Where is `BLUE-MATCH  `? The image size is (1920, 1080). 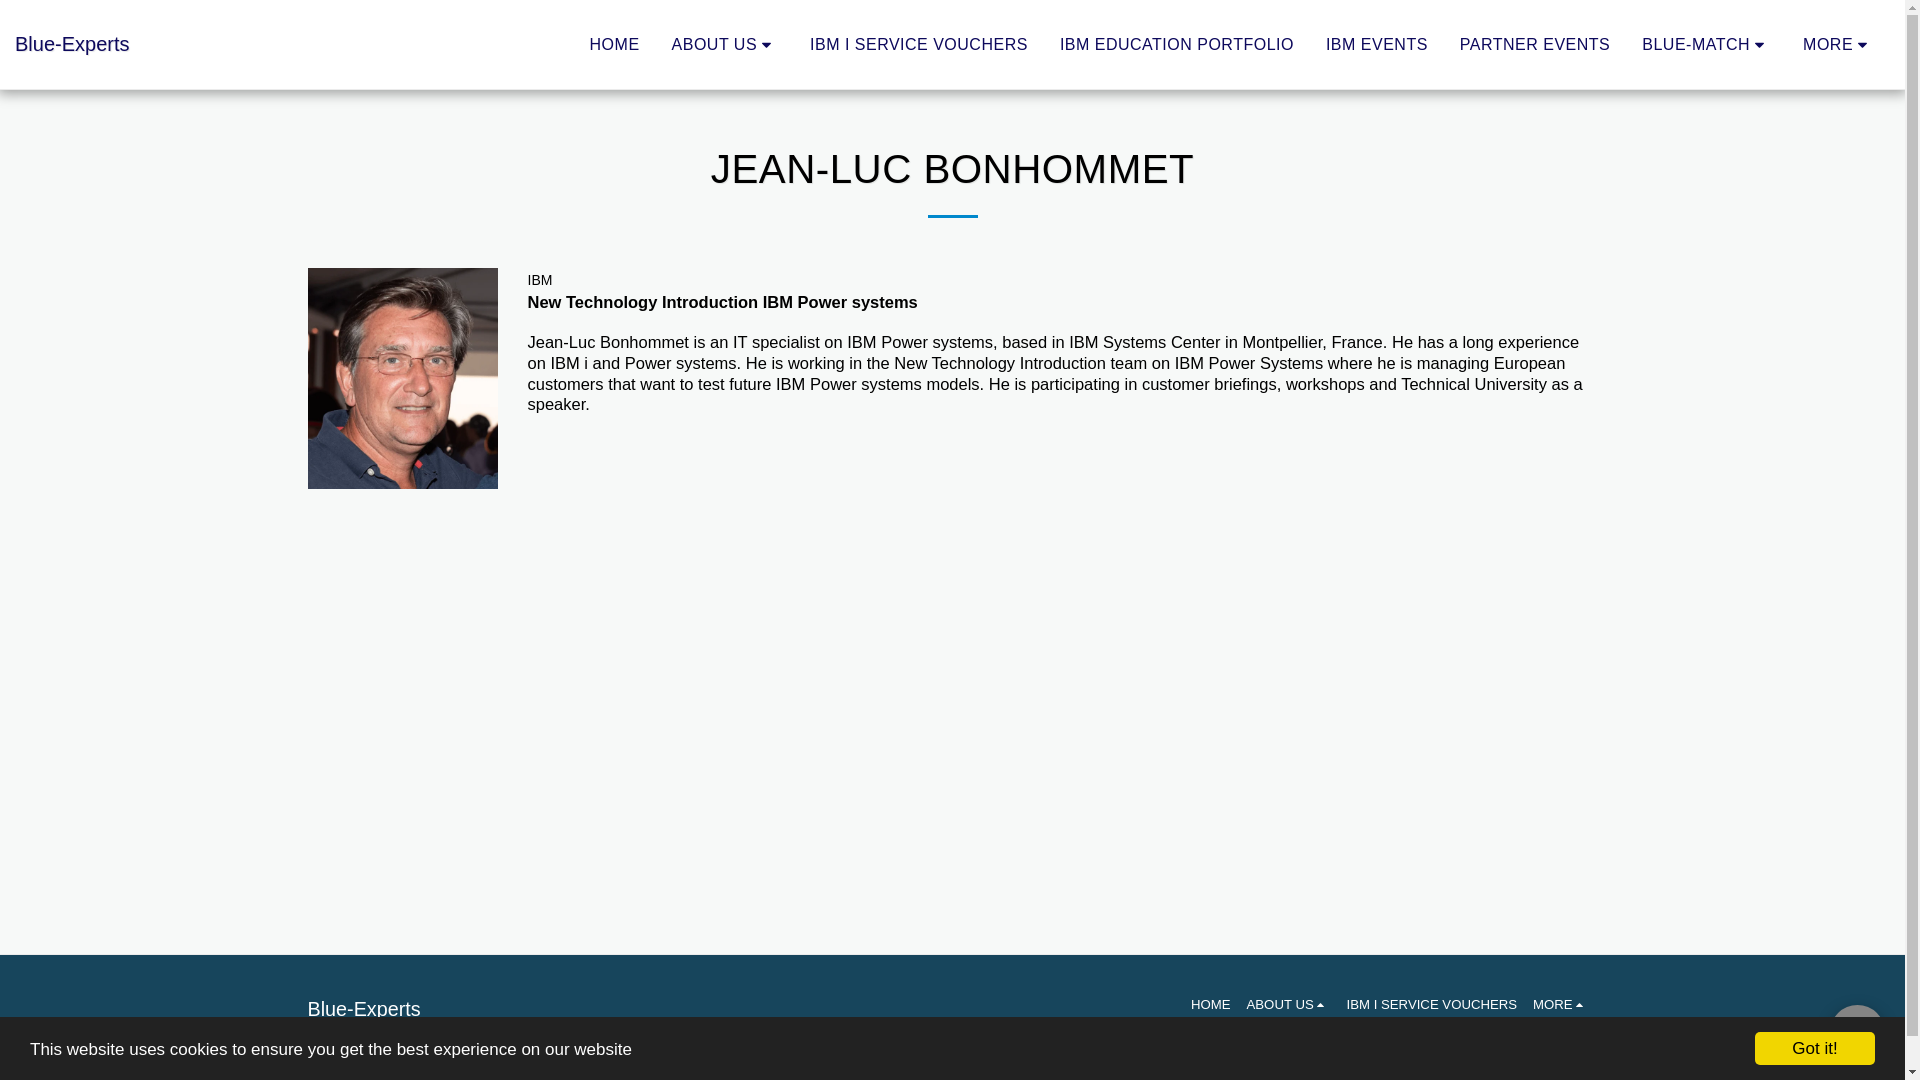 BLUE-MATCH   is located at coordinates (1706, 44).